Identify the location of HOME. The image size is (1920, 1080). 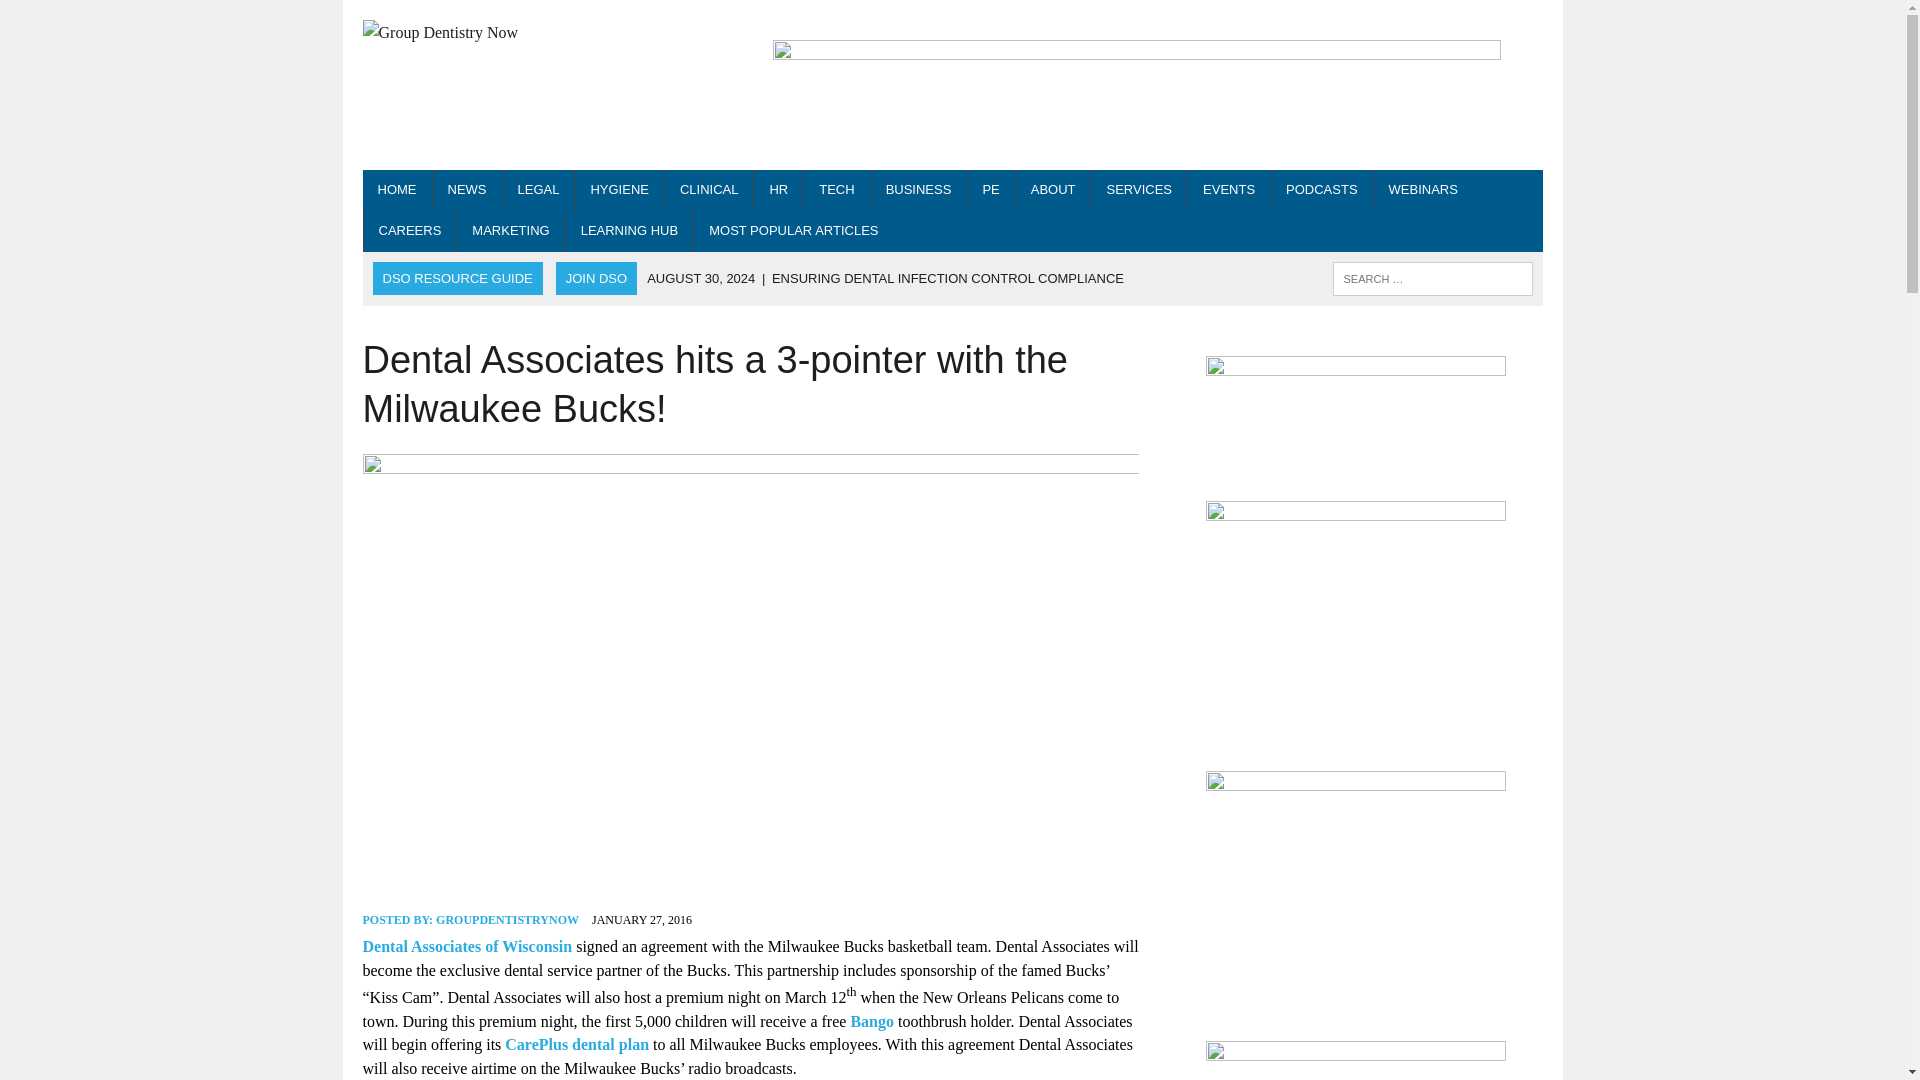
(396, 190).